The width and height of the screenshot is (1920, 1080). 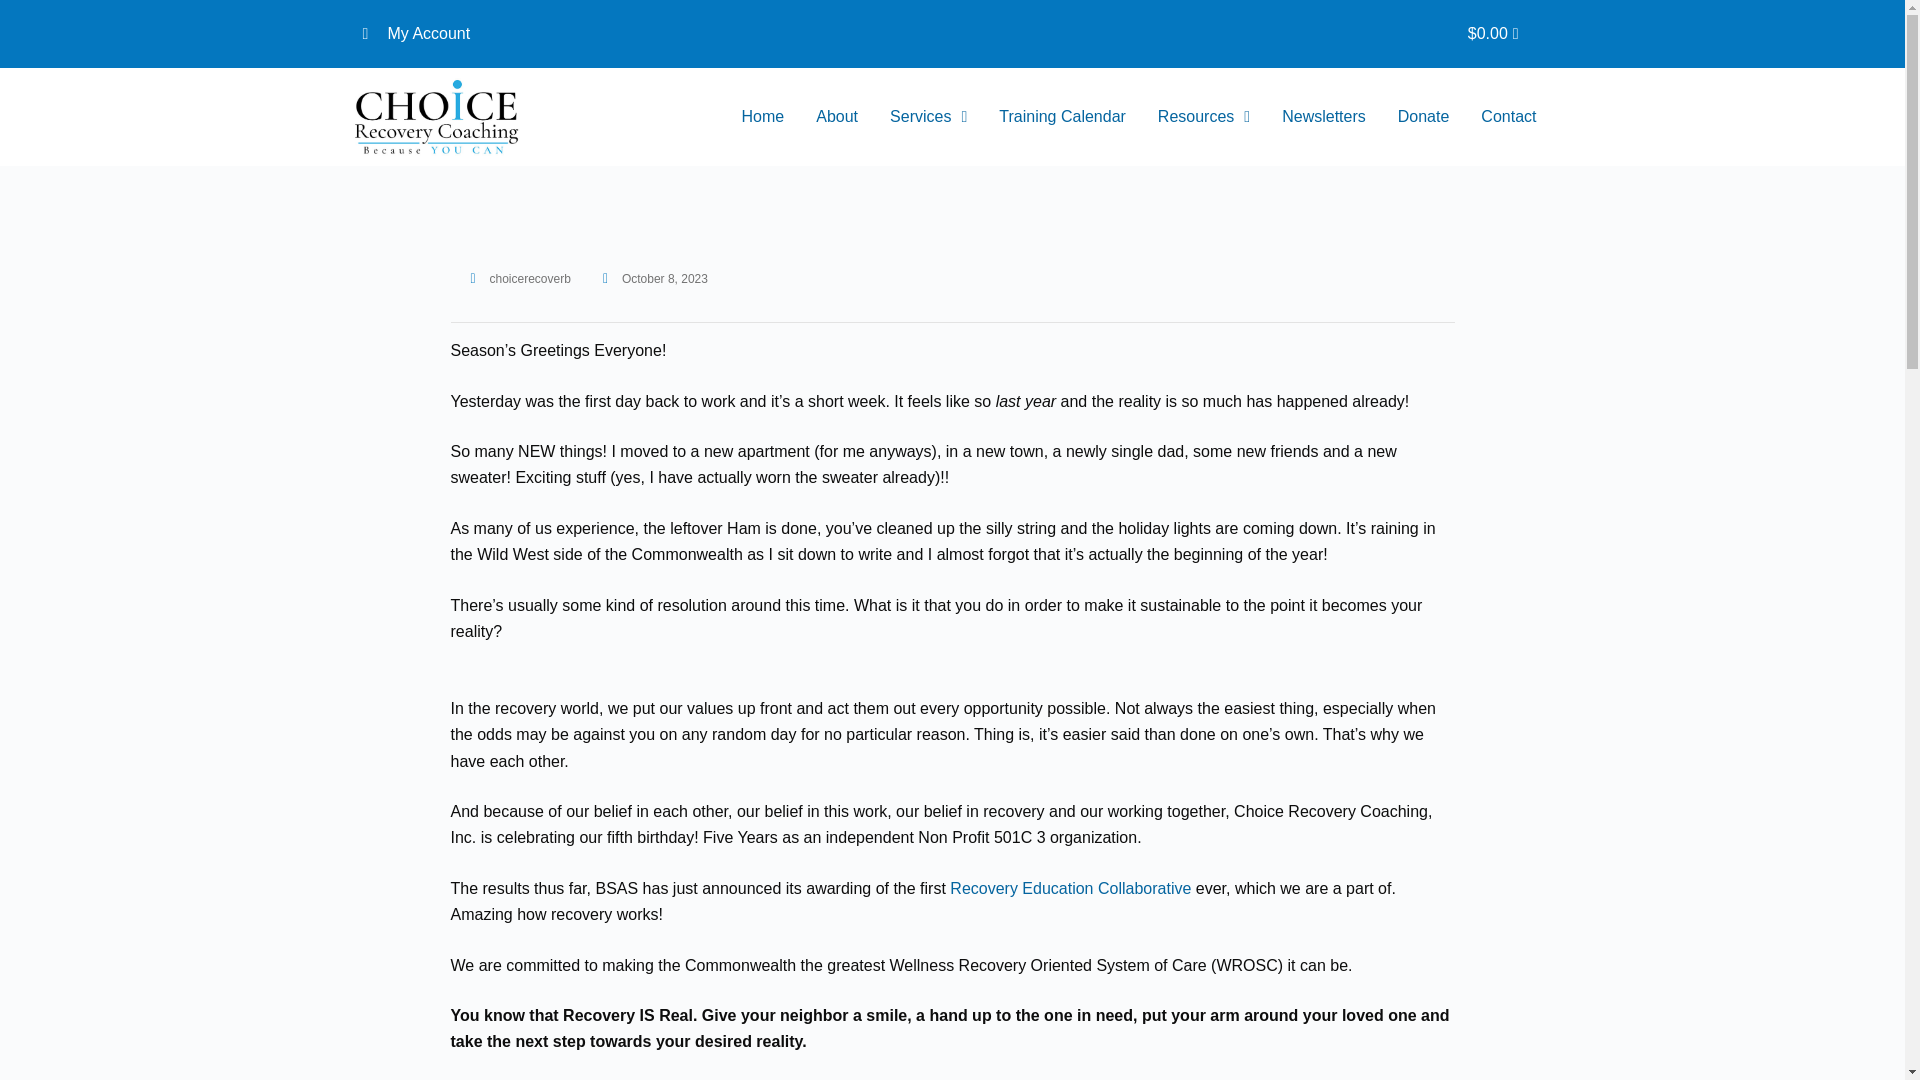 I want to click on Services, so click(x=928, y=116).